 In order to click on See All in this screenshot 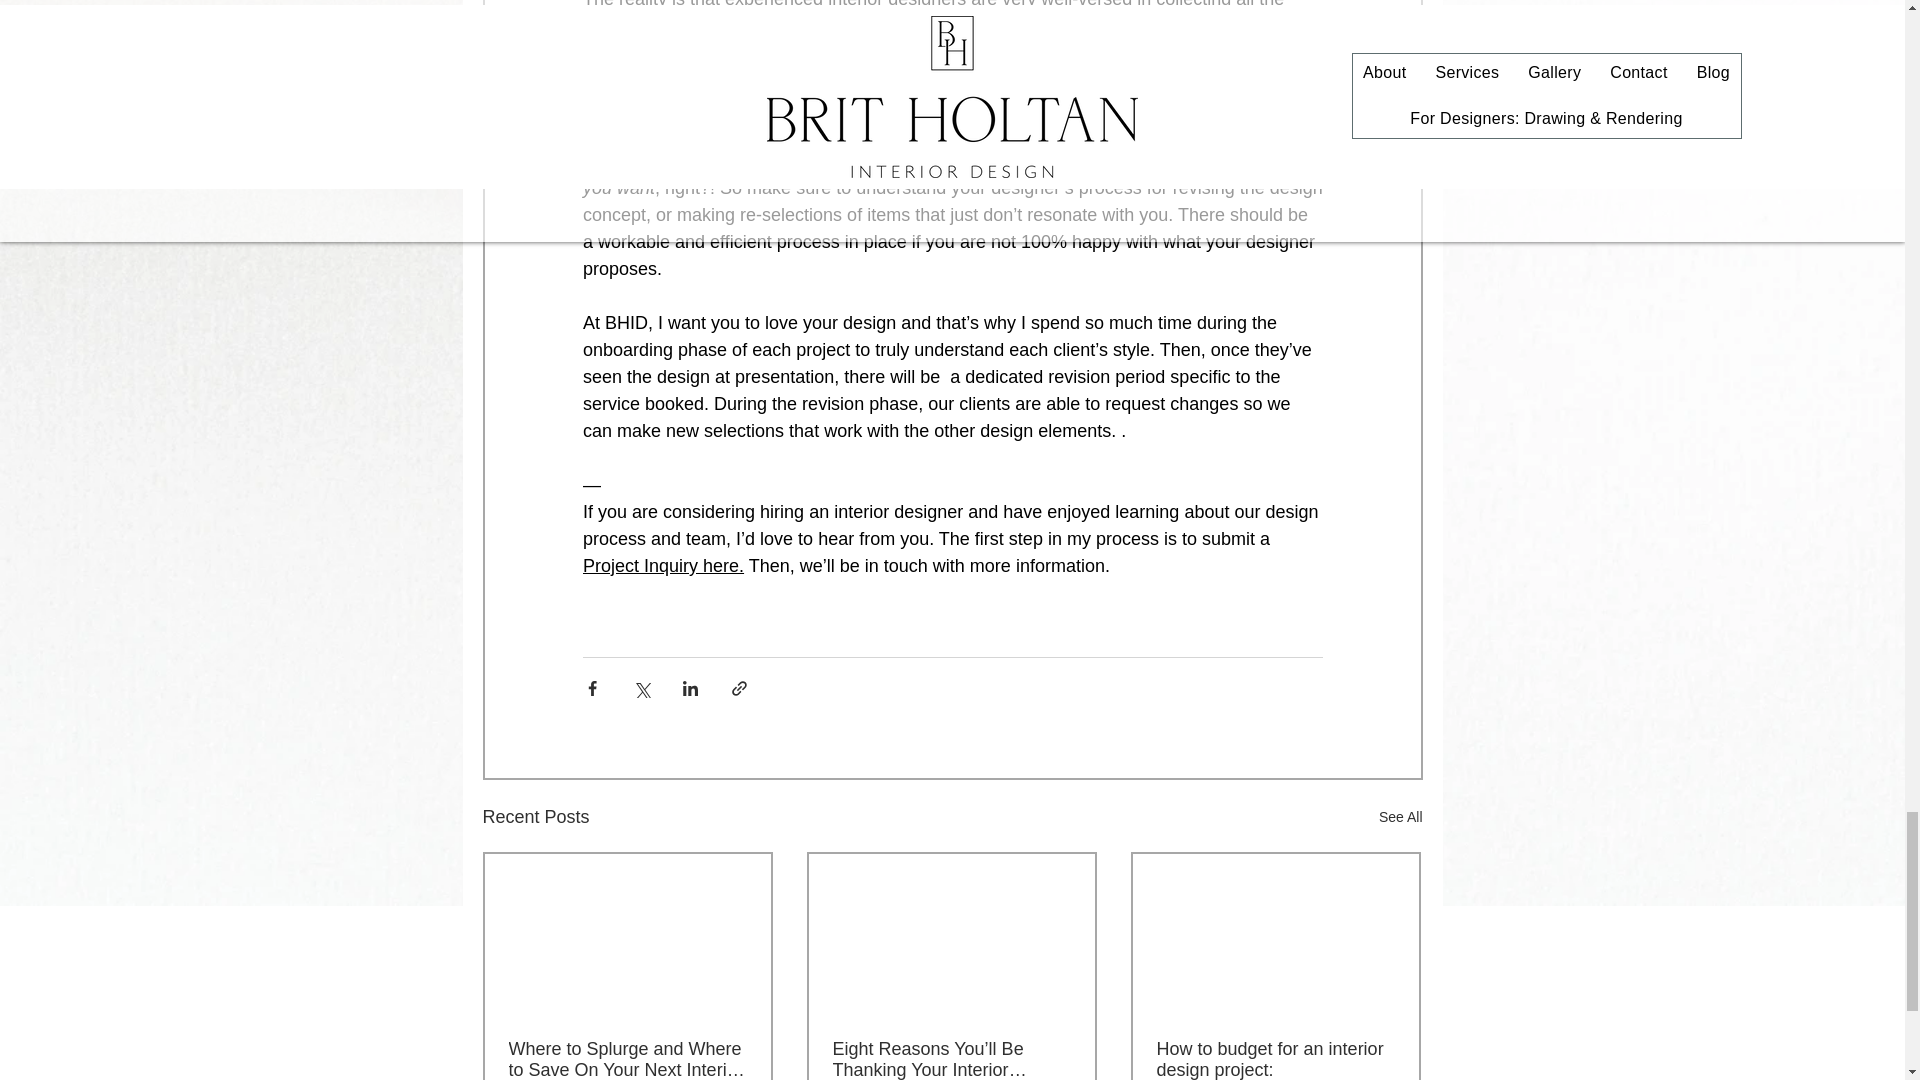, I will do `click(1400, 817)`.